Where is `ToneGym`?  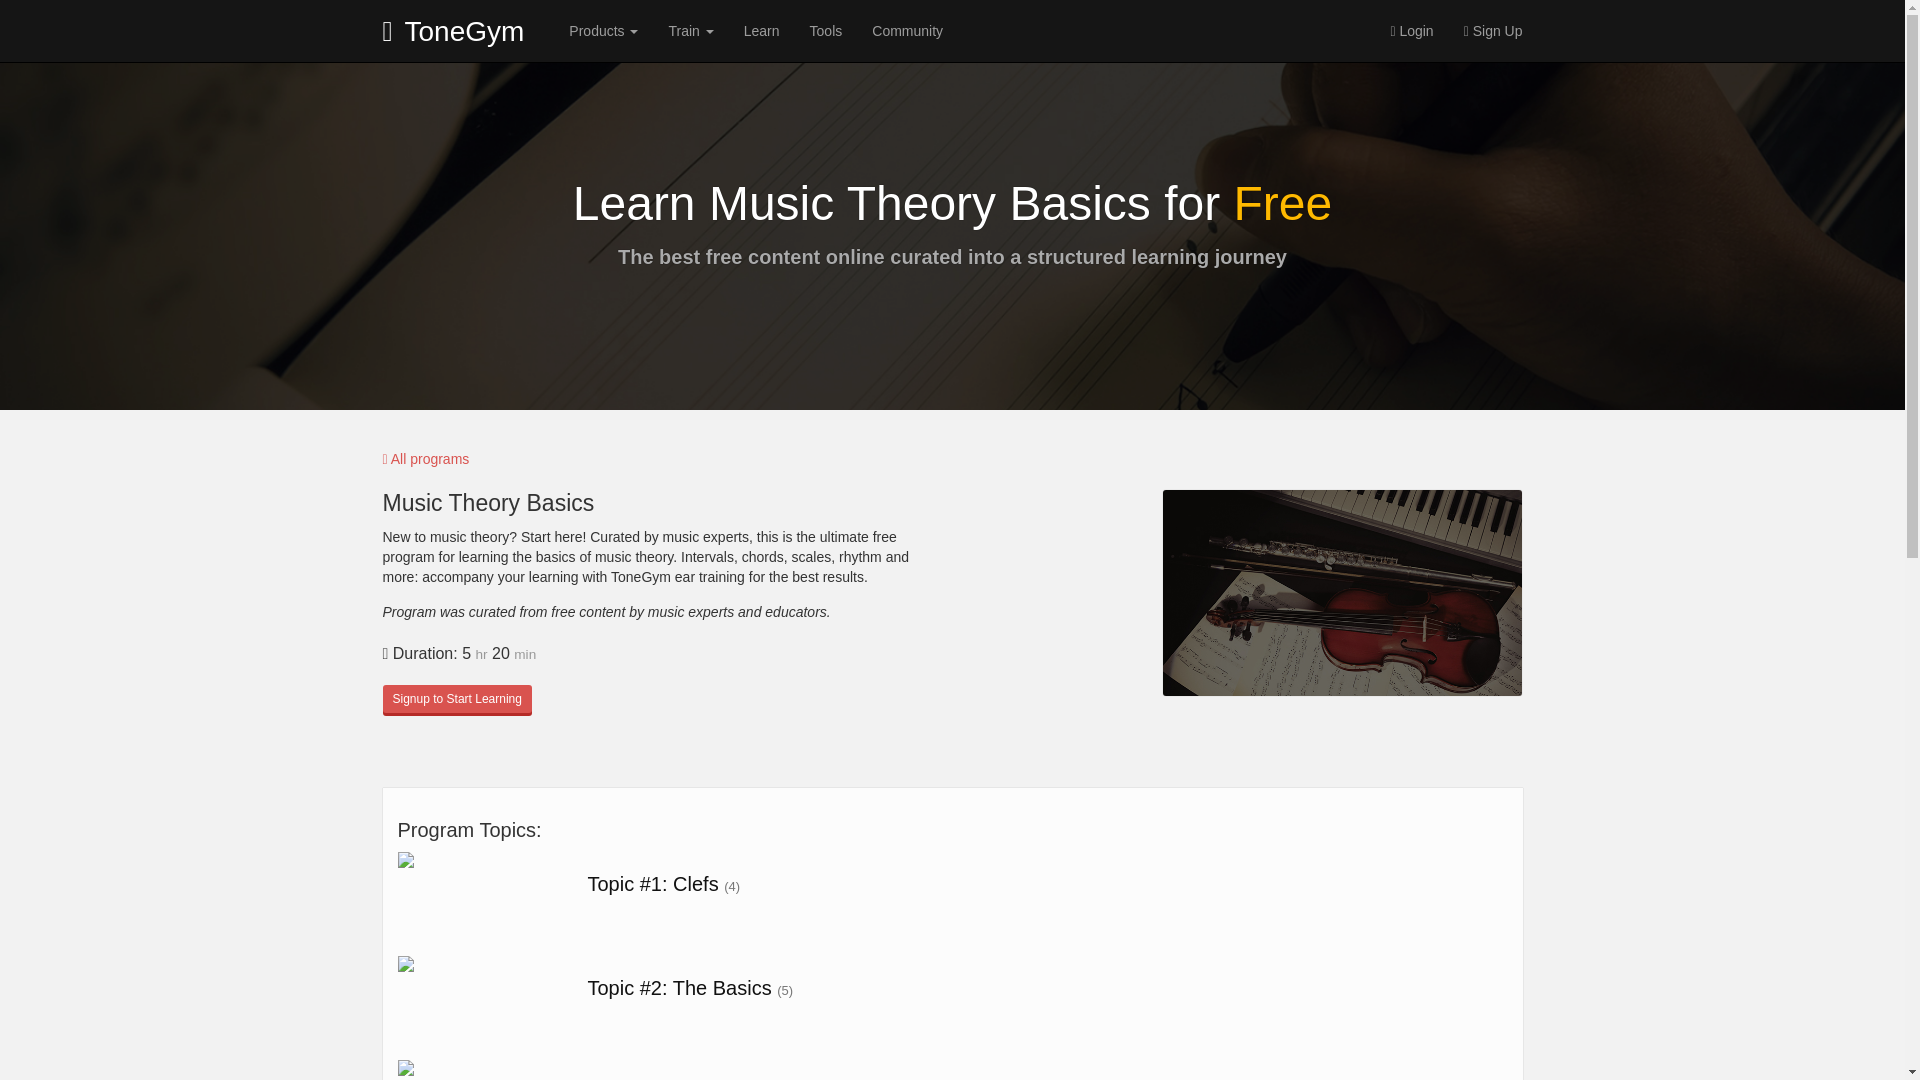 ToneGym is located at coordinates (453, 30).